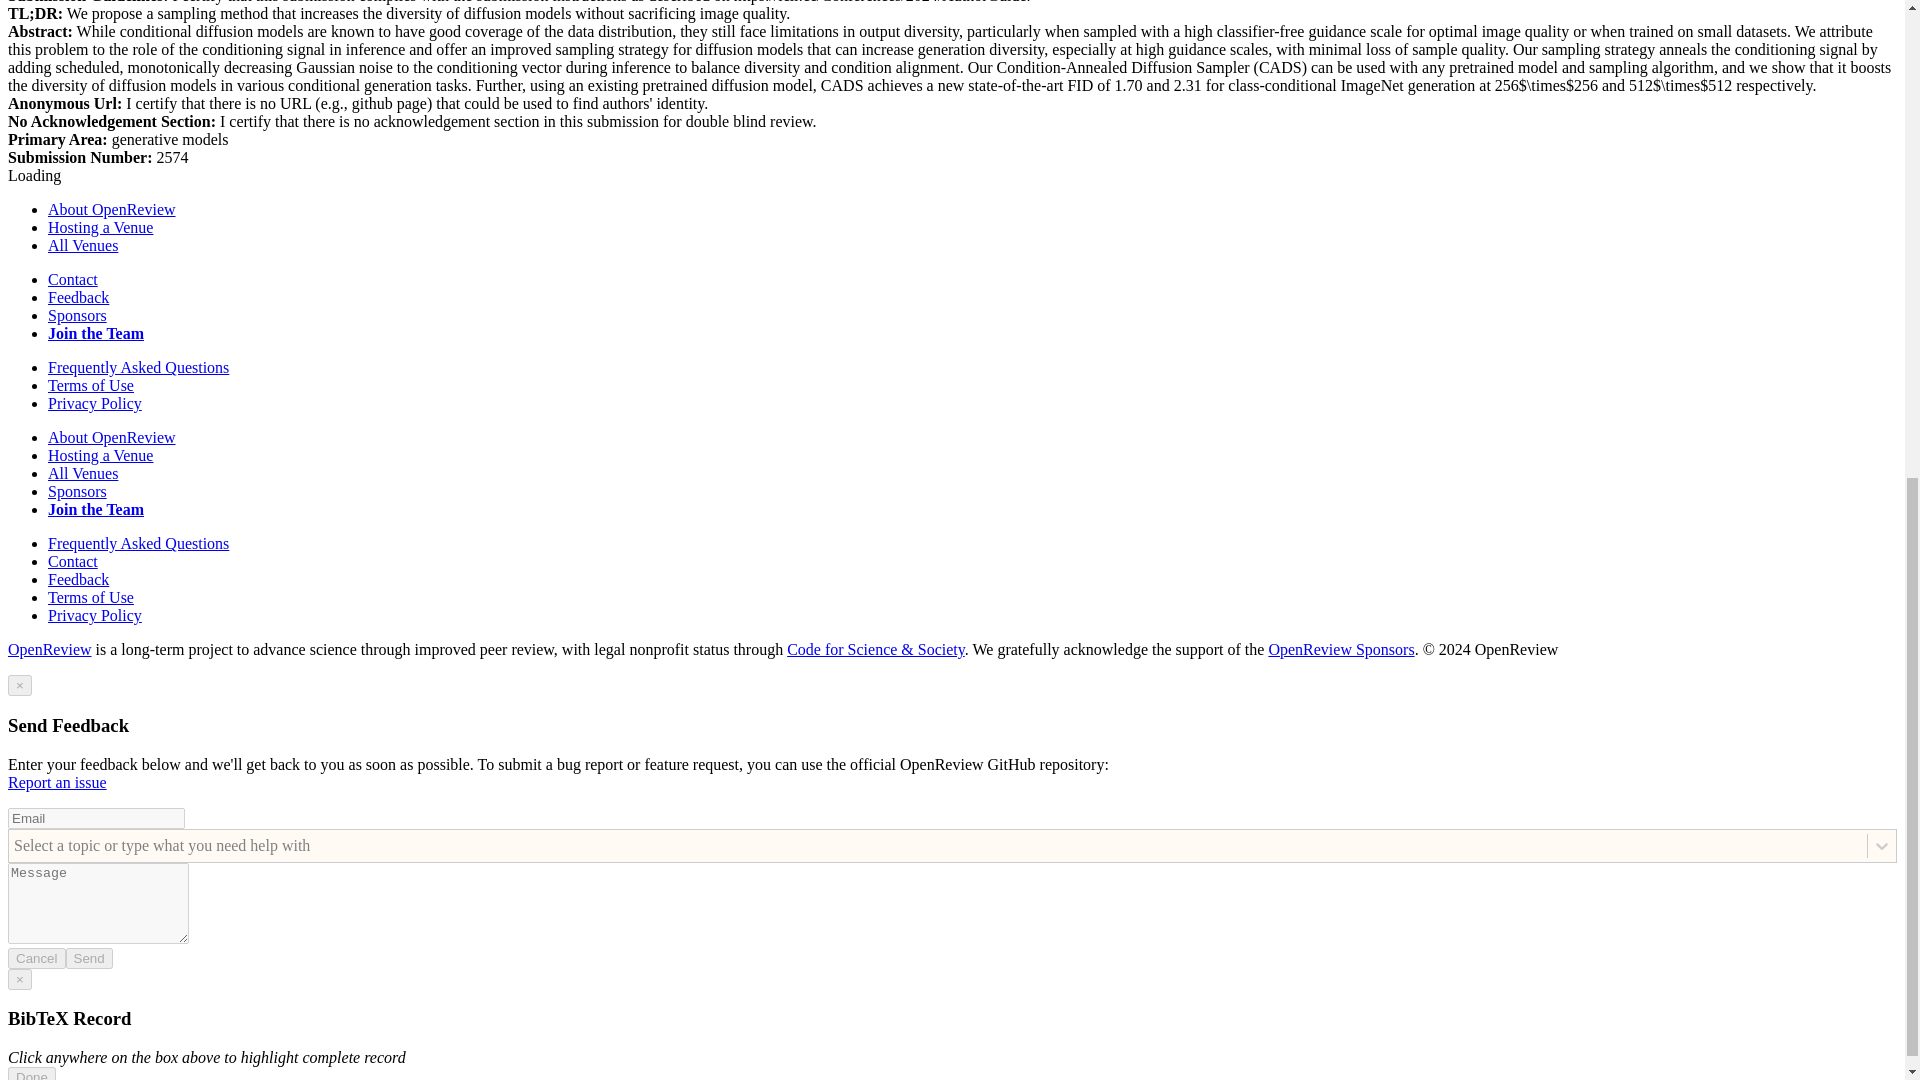  Describe the element at coordinates (91, 385) in the screenshot. I see `Terms of Use` at that location.